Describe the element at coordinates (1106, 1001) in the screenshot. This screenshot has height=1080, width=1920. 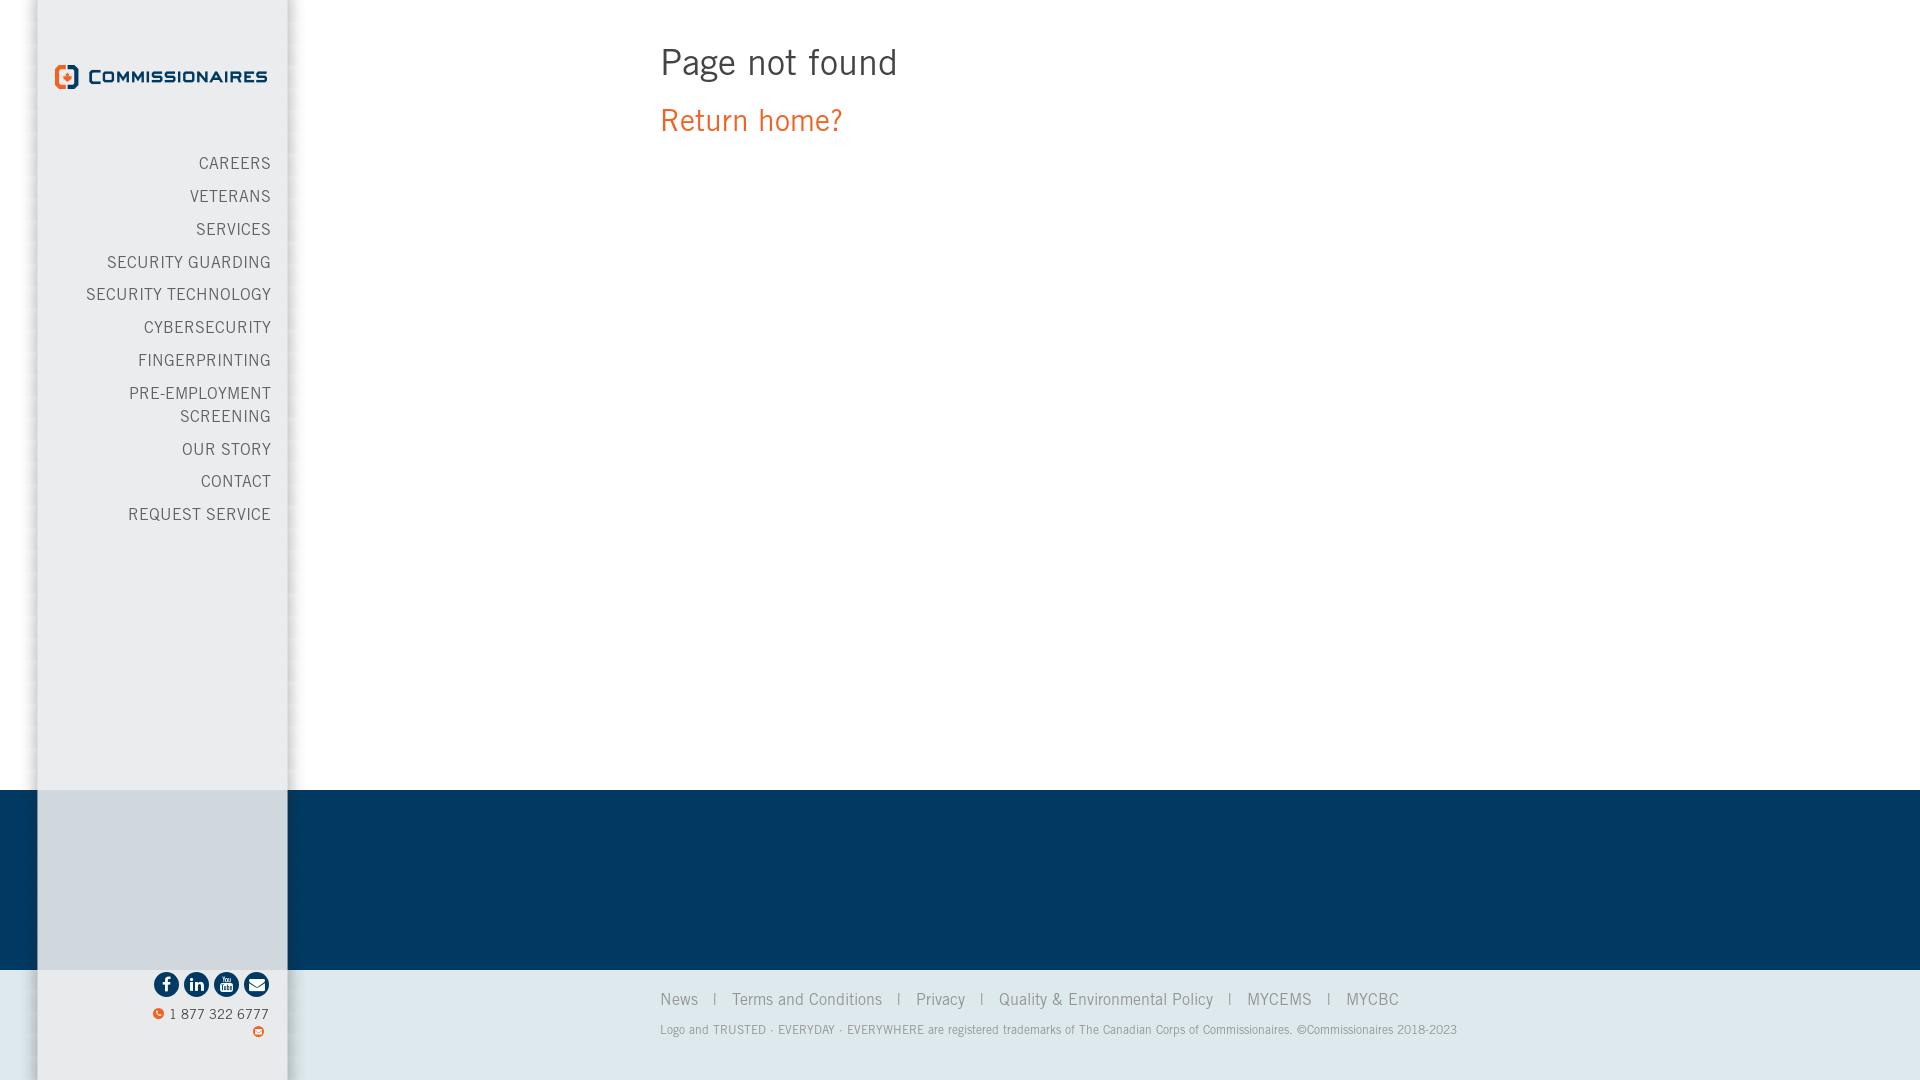
I see `Quality & Environmental Policy` at that location.